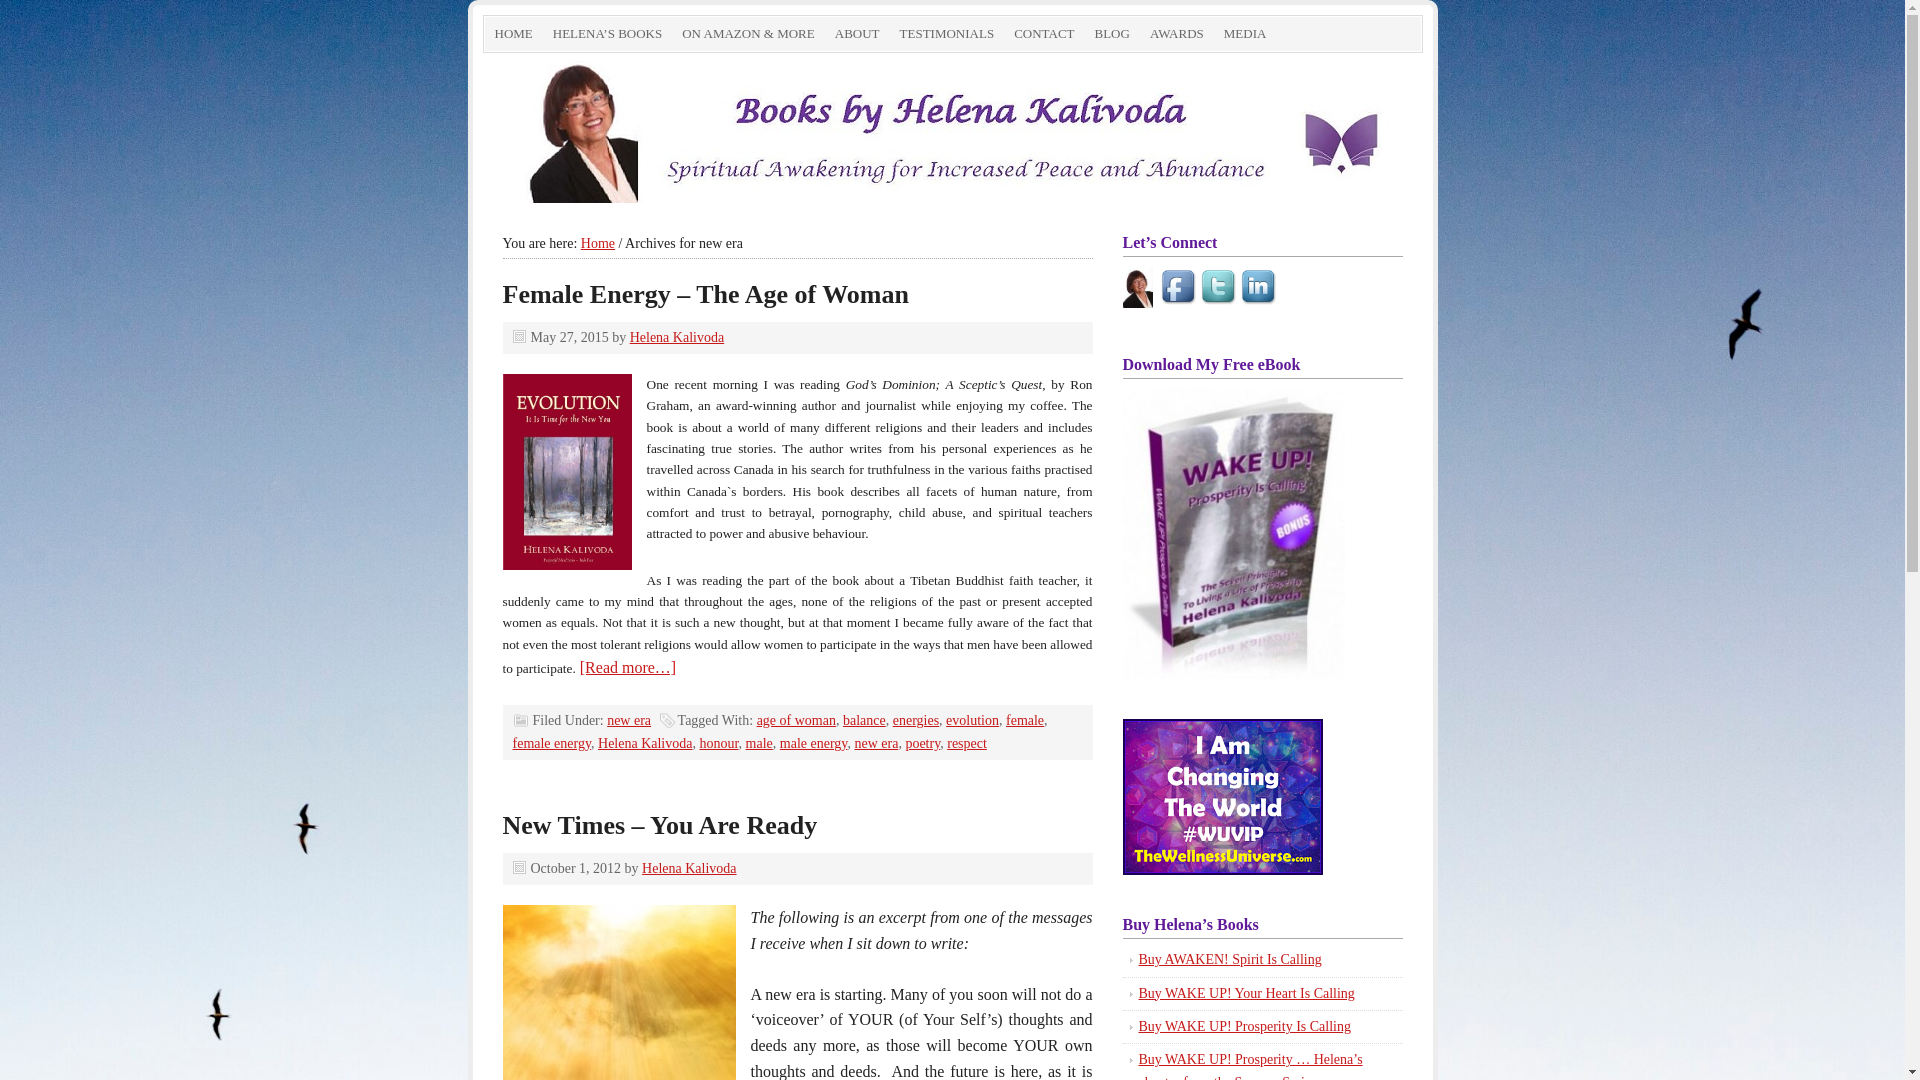 The width and height of the screenshot is (1920, 1080). What do you see at coordinates (1246, 34) in the screenshot?
I see `MEDIA` at bounding box center [1246, 34].